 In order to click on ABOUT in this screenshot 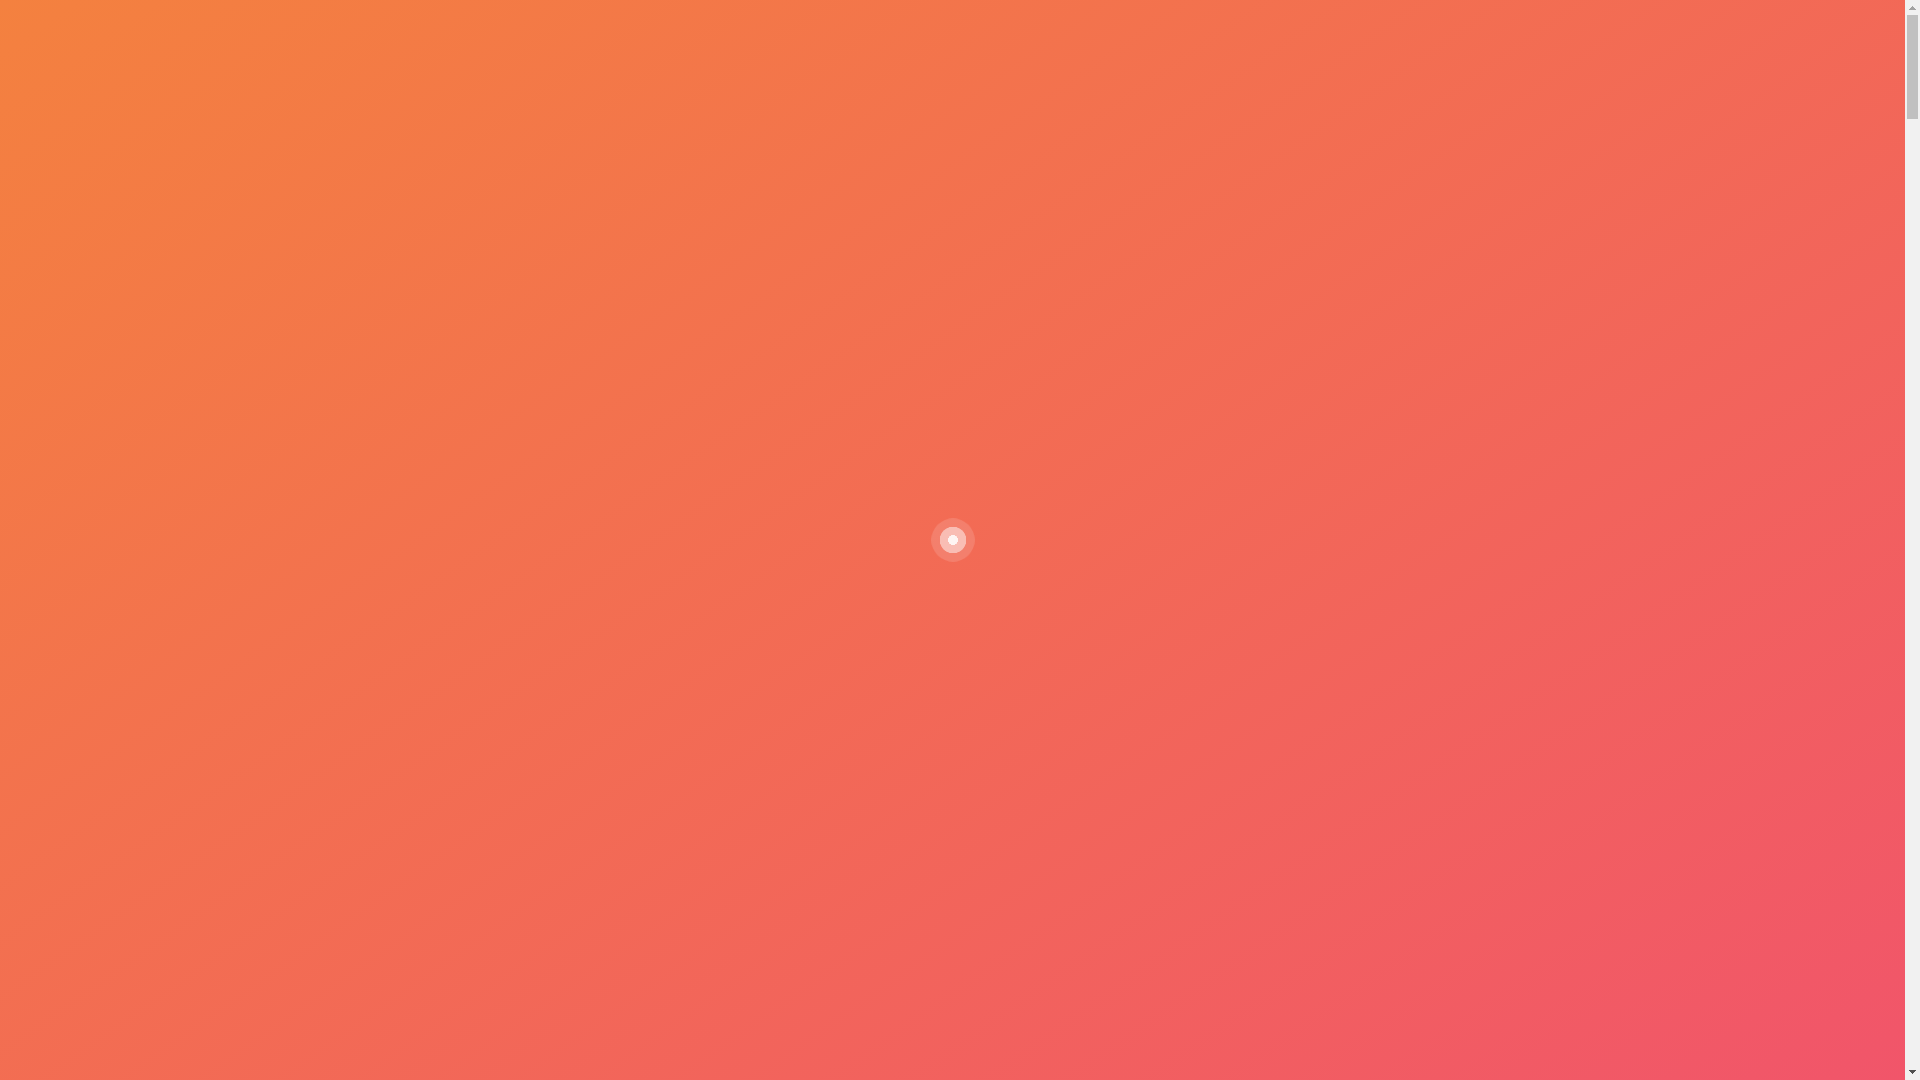, I will do `click(549, 166)`.